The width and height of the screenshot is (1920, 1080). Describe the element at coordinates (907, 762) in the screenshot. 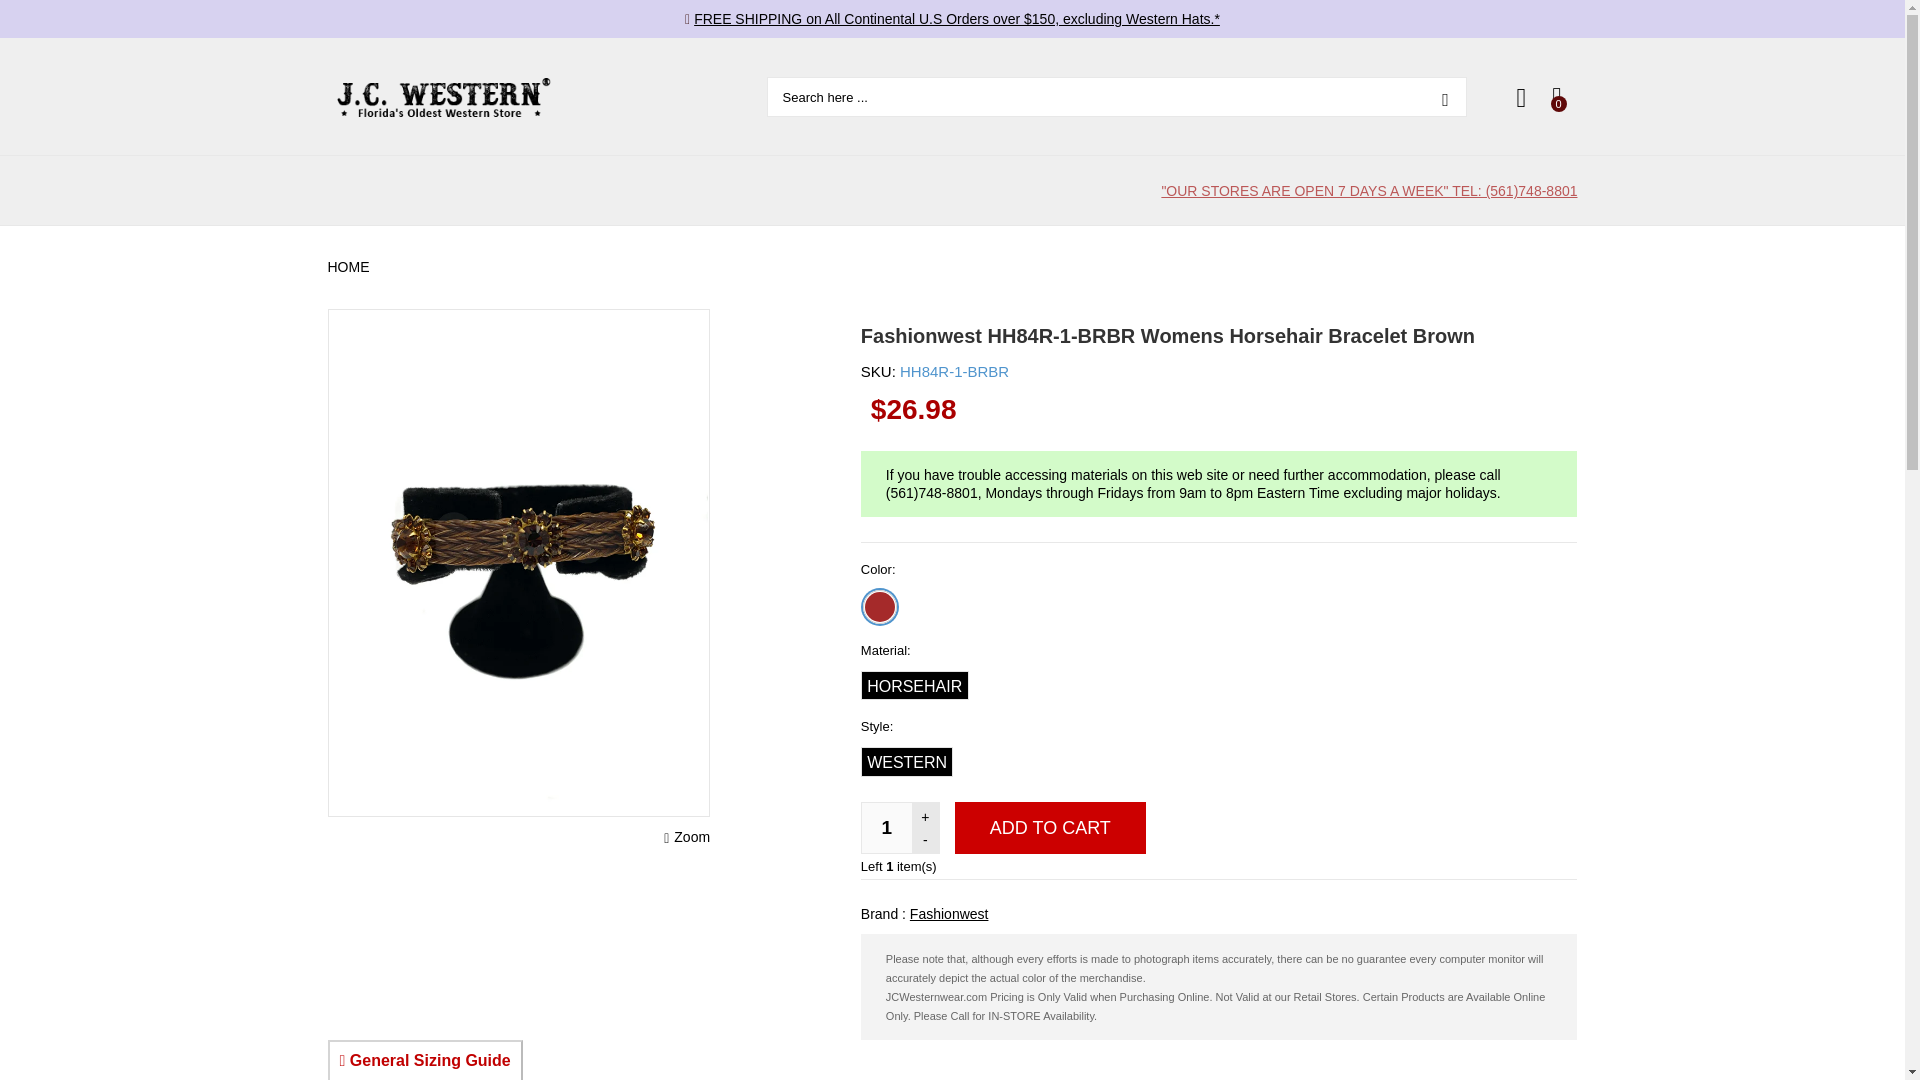

I see `WESTERN` at that location.